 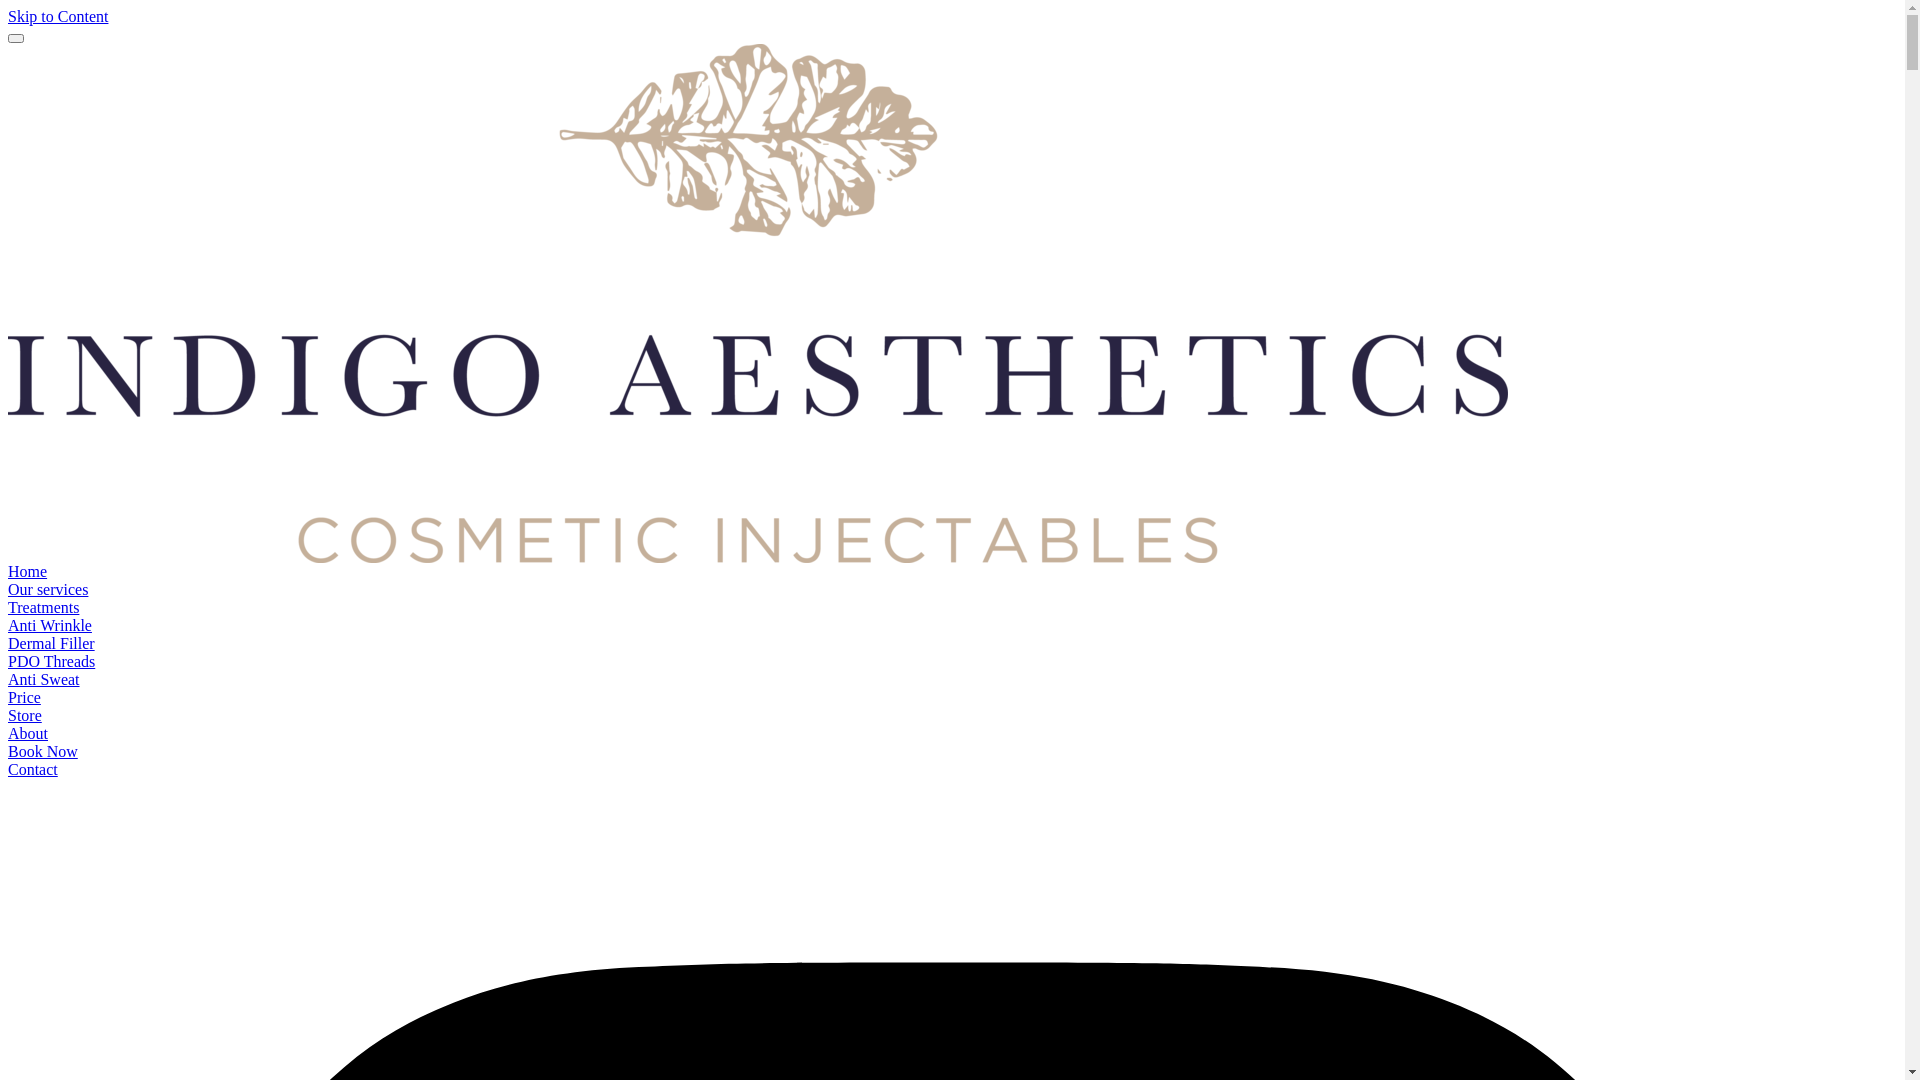 What do you see at coordinates (44, 608) in the screenshot?
I see `Treatments` at bounding box center [44, 608].